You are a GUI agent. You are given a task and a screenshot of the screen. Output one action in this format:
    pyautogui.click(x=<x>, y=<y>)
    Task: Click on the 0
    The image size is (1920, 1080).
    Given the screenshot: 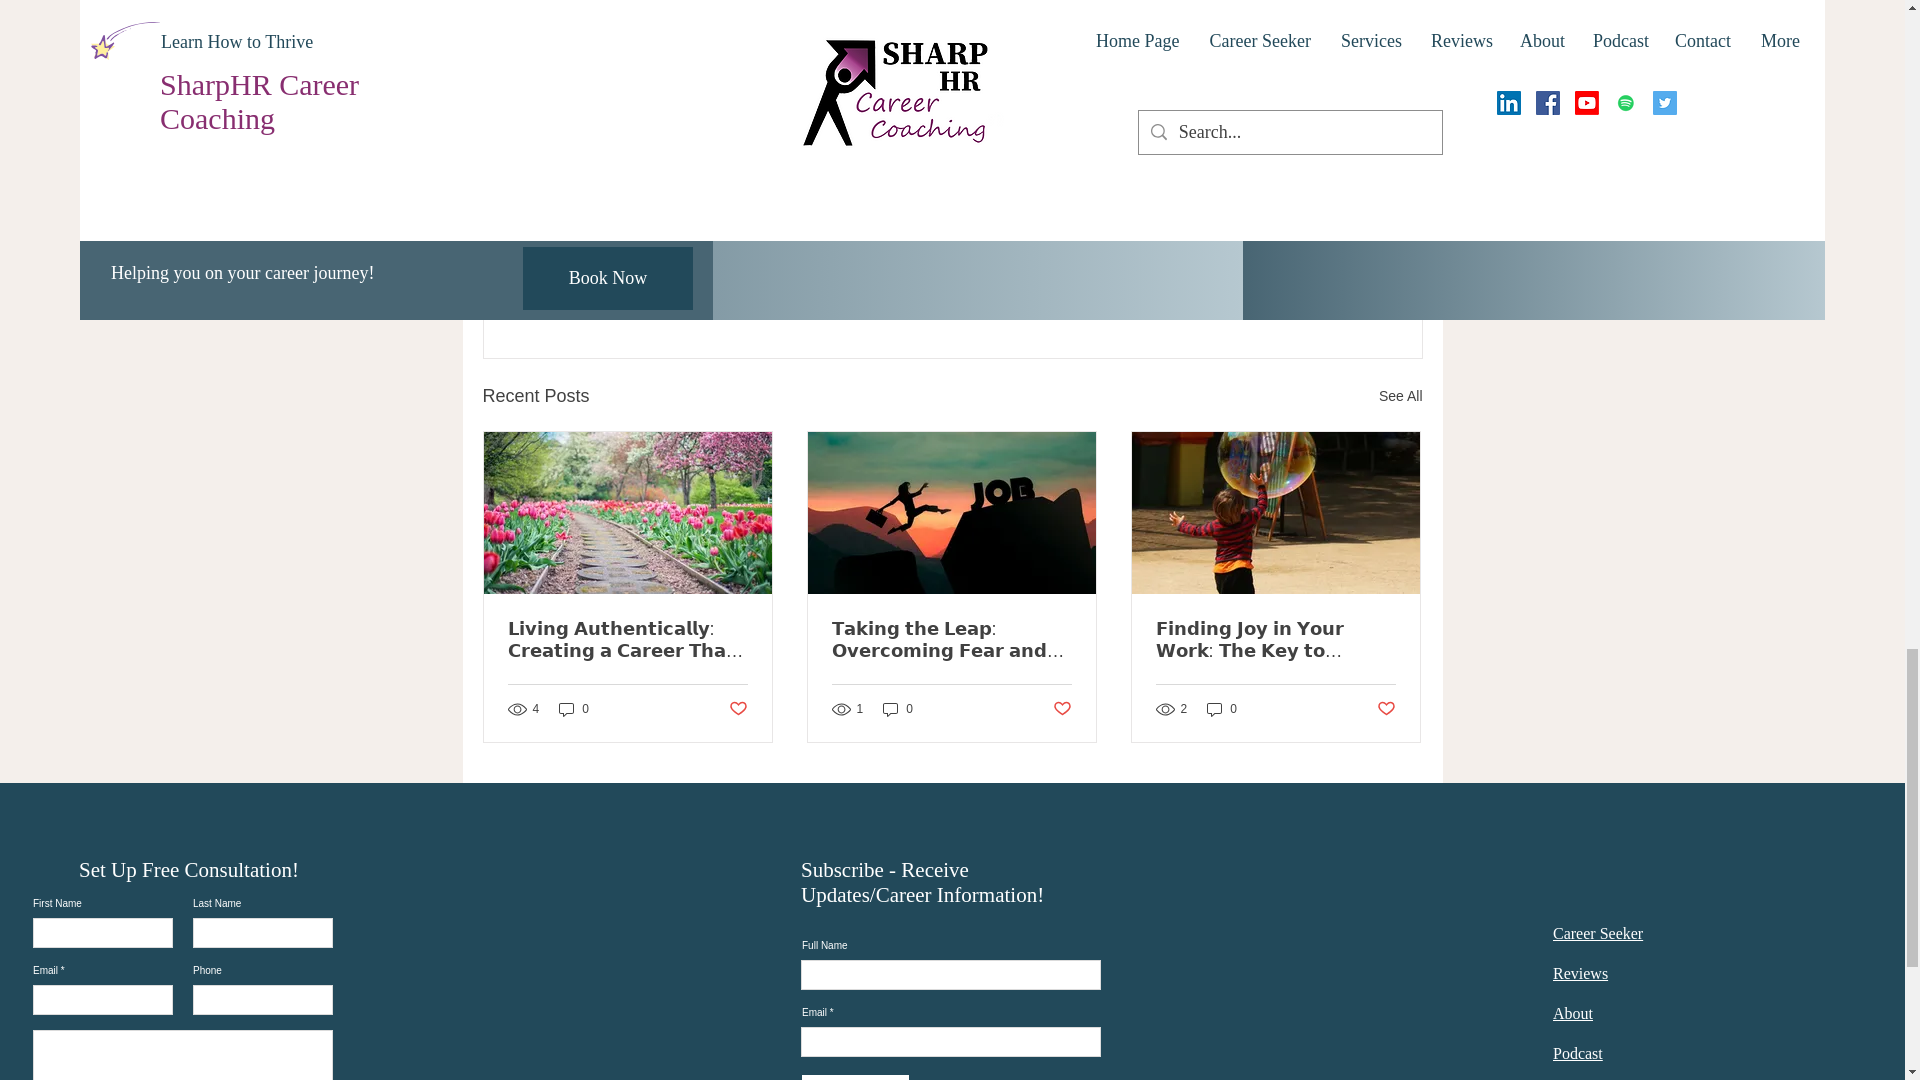 What is the action you would take?
    pyautogui.click(x=898, y=709)
    